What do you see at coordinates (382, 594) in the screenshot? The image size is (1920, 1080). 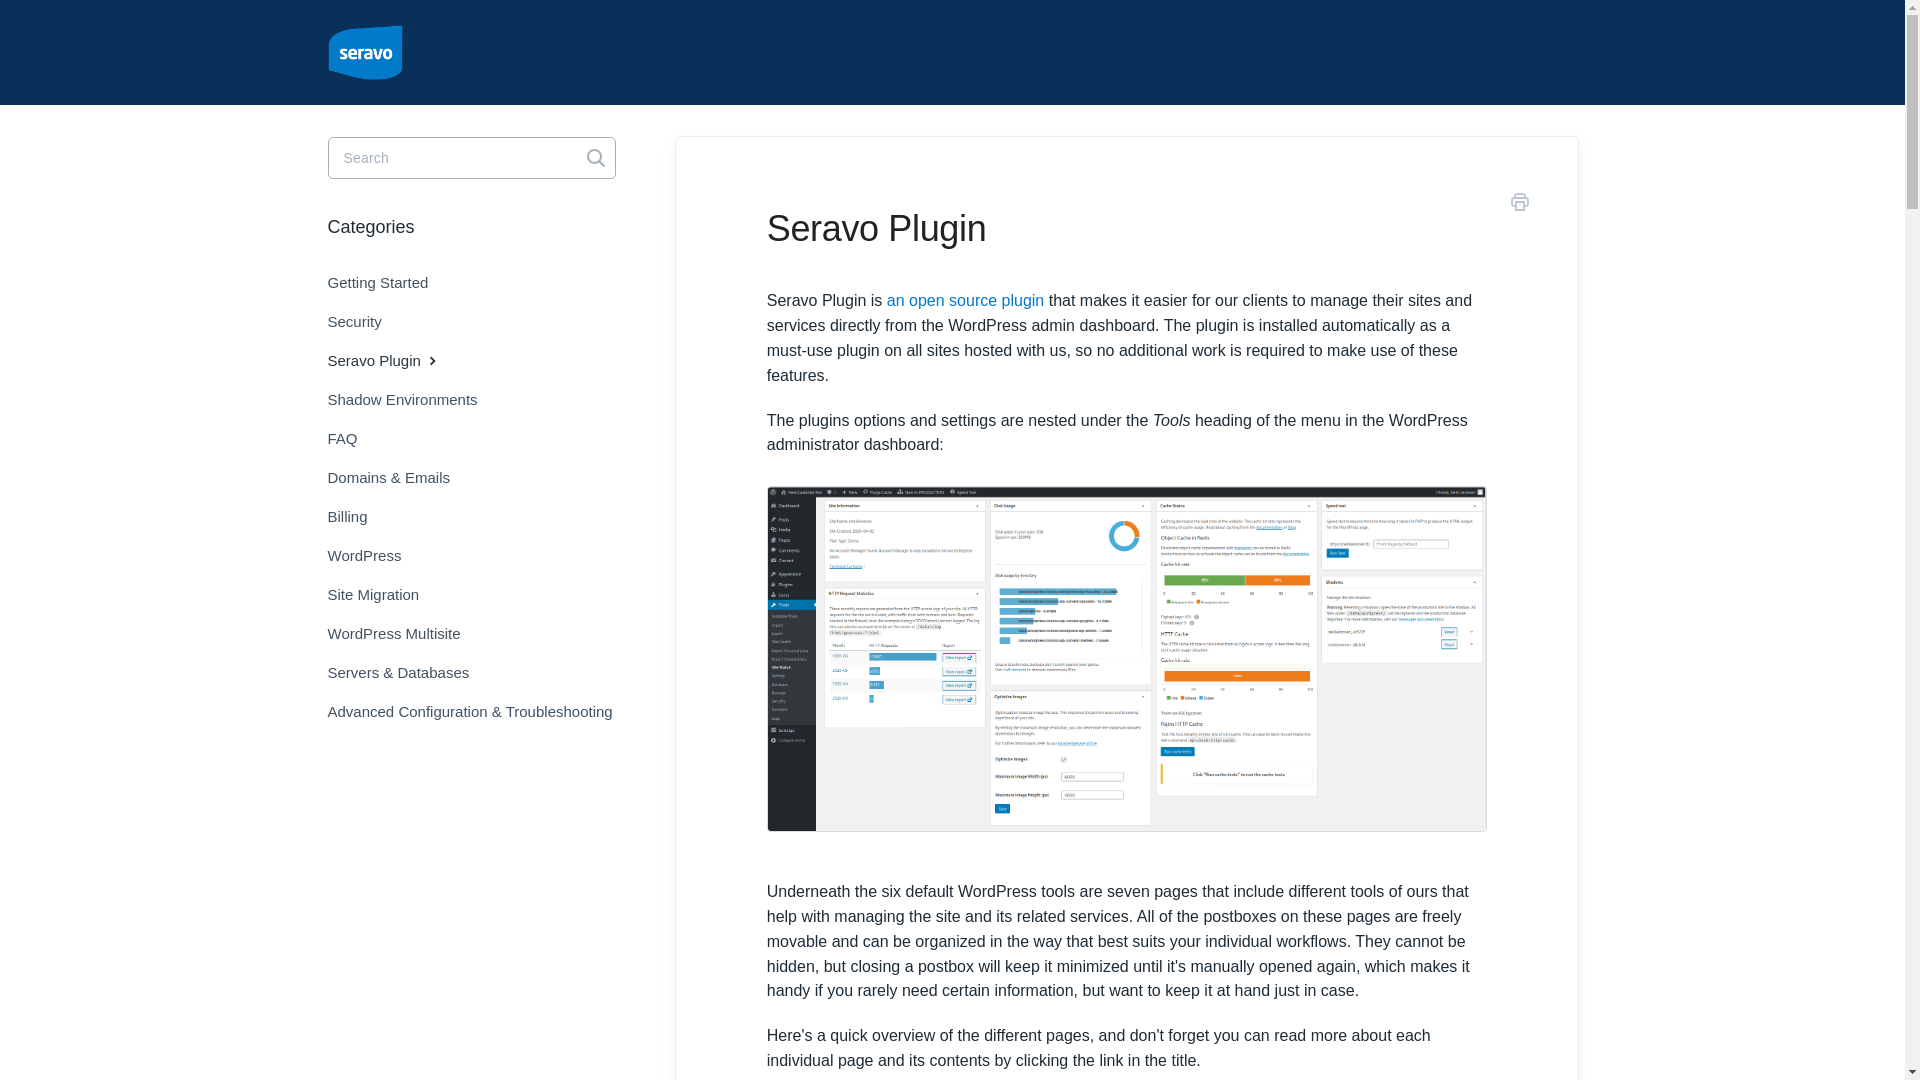 I see `Site Migration` at bounding box center [382, 594].